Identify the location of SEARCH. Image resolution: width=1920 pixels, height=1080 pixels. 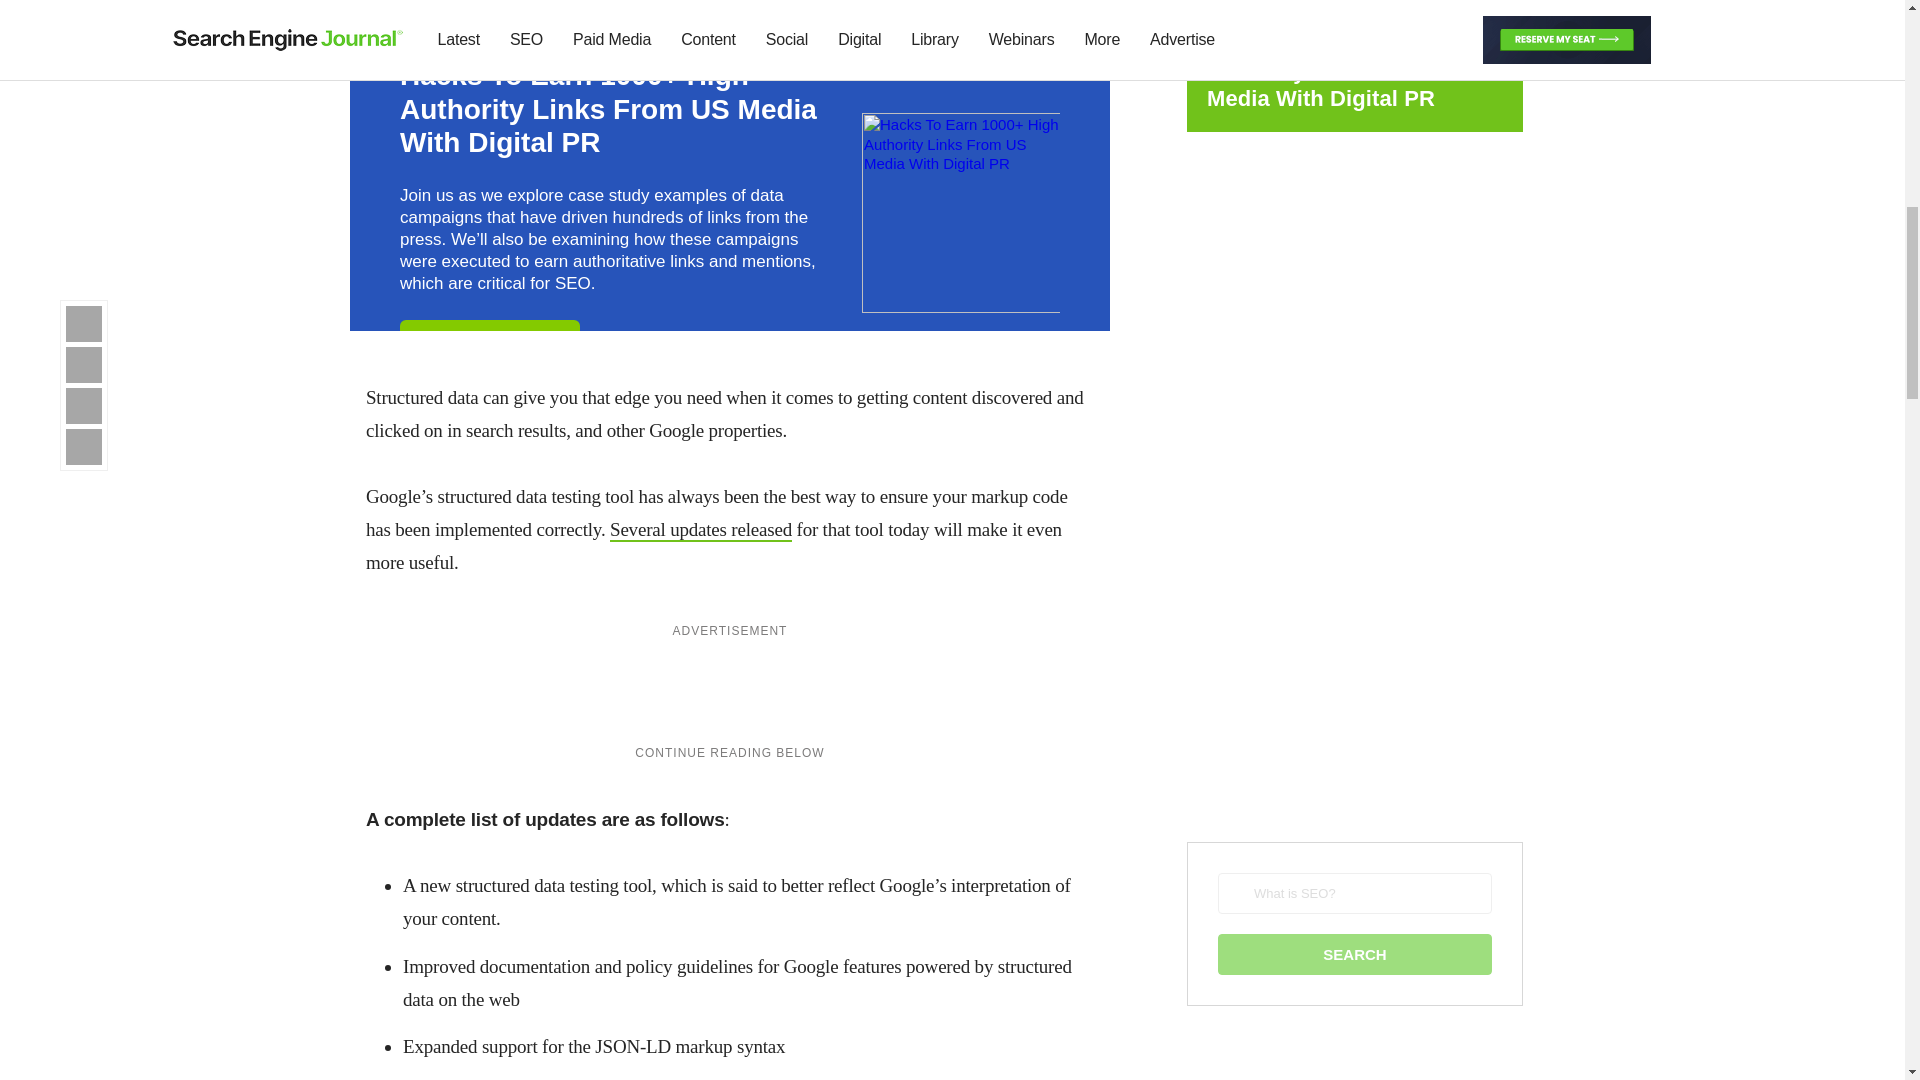
(1354, 954).